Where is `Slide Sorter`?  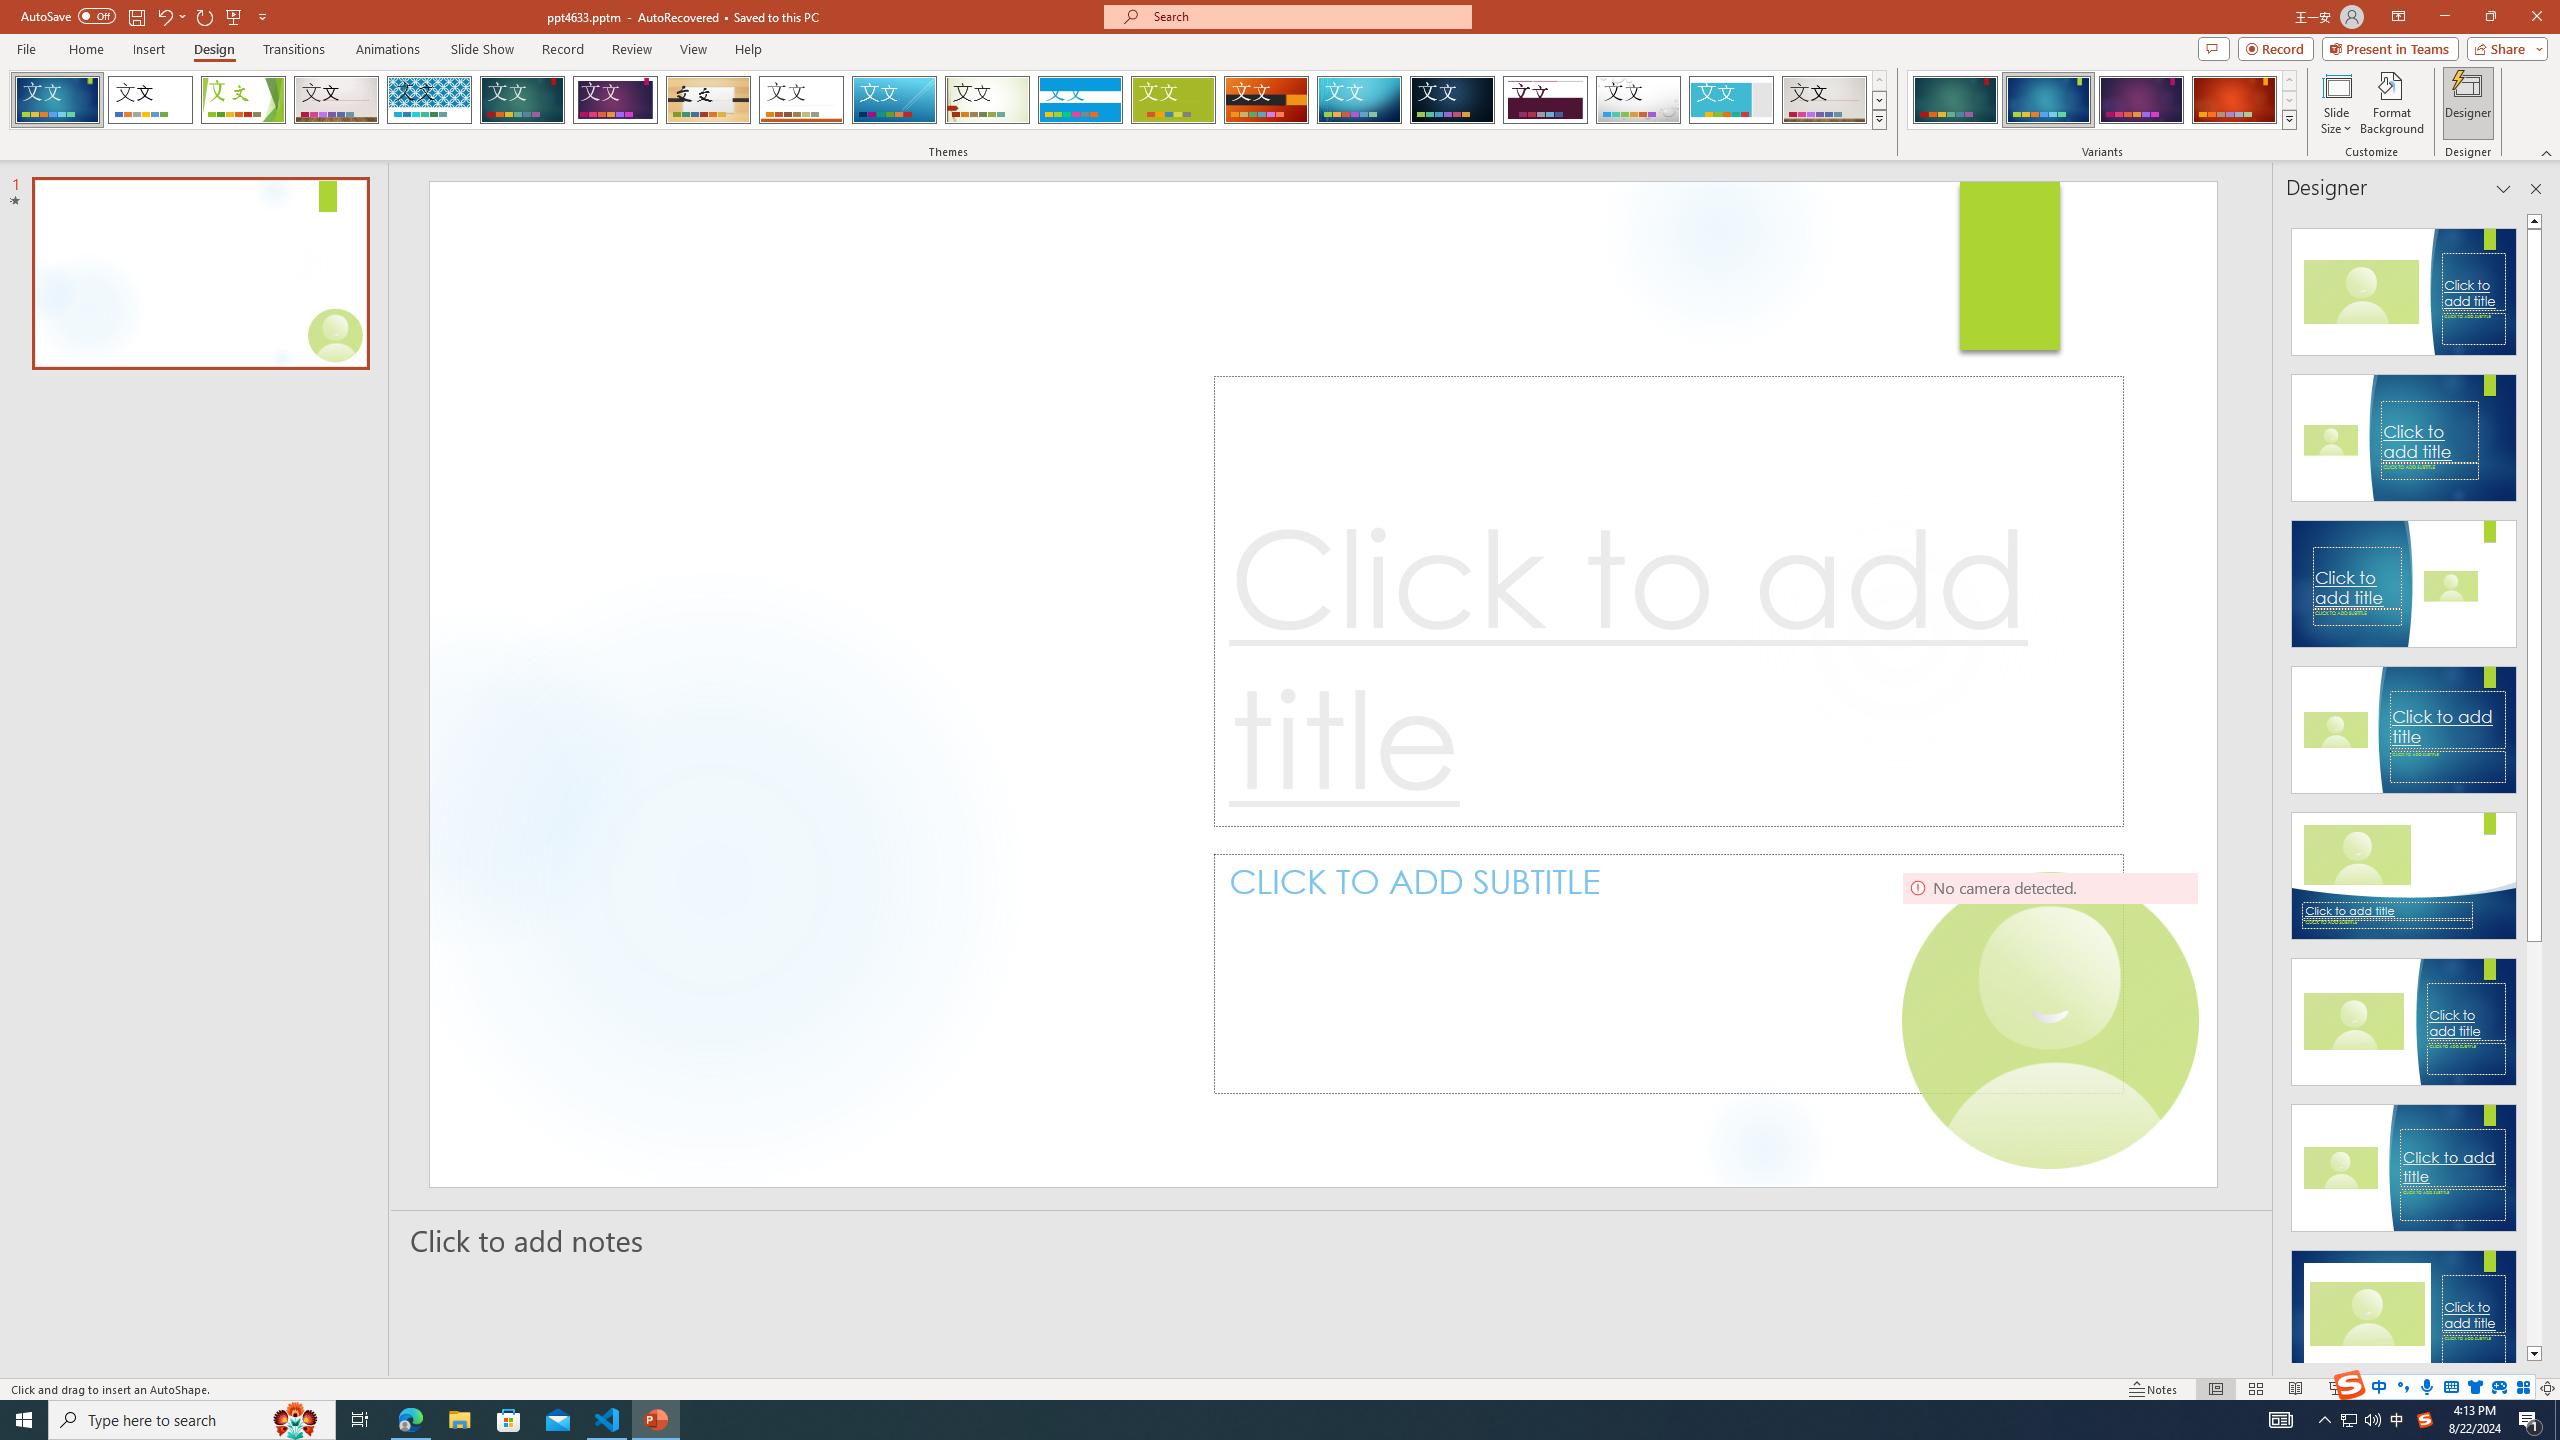
Slide Sorter is located at coordinates (2254, 1389).